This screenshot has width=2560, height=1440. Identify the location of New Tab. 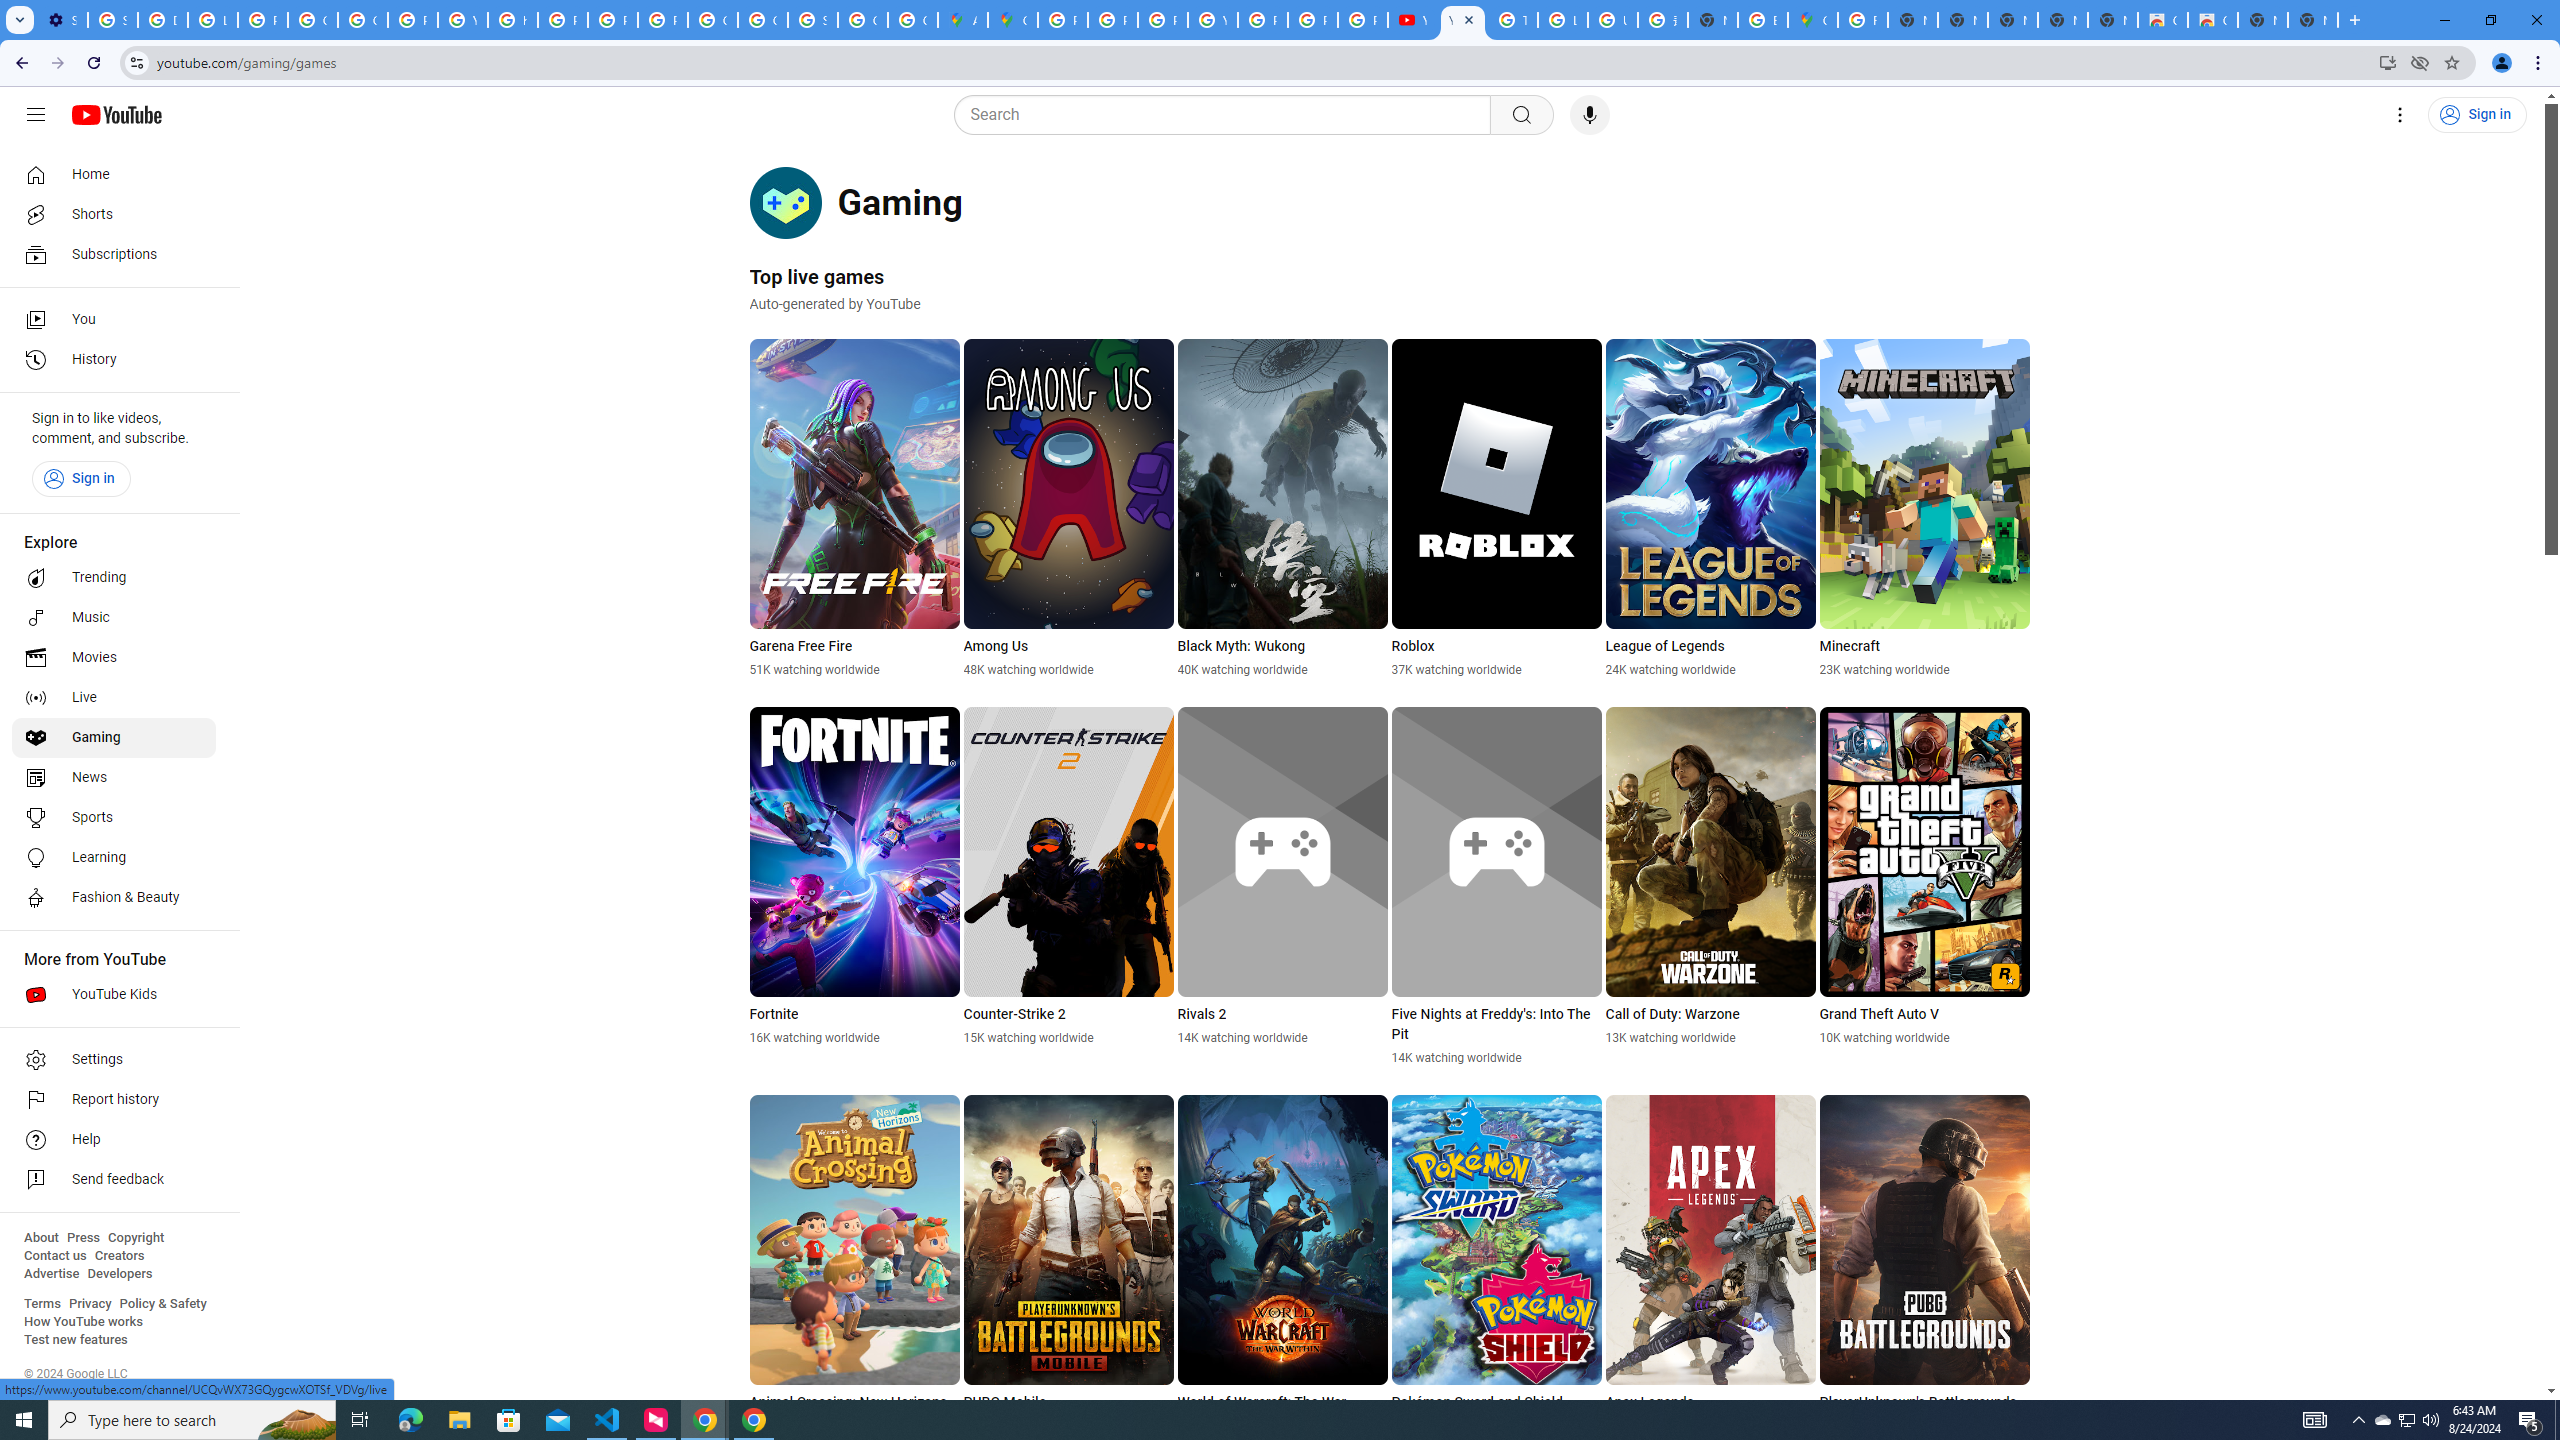
(1712, 20).